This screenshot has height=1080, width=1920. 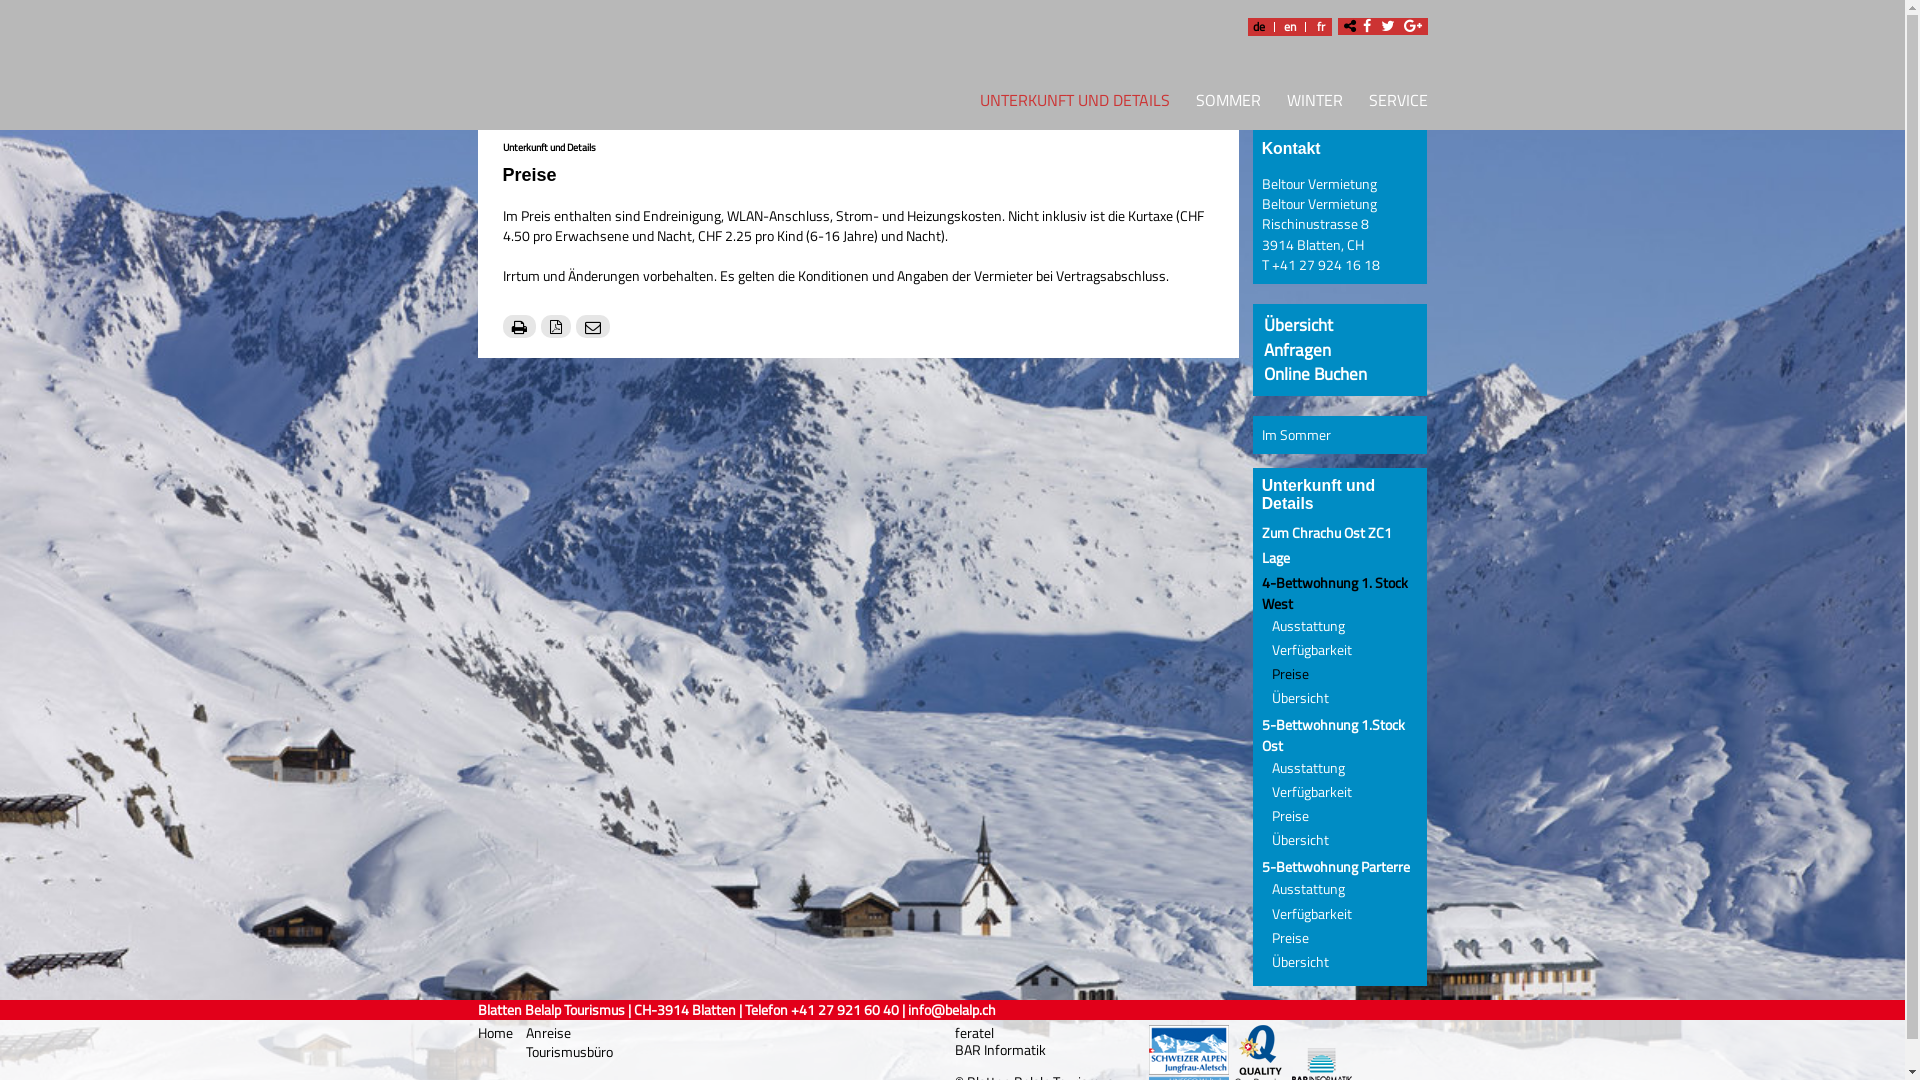 What do you see at coordinates (1327, 533) in the screenshot?
I see `Zum Chrachu Ost ZC1` at bounding box center [1327, 533].